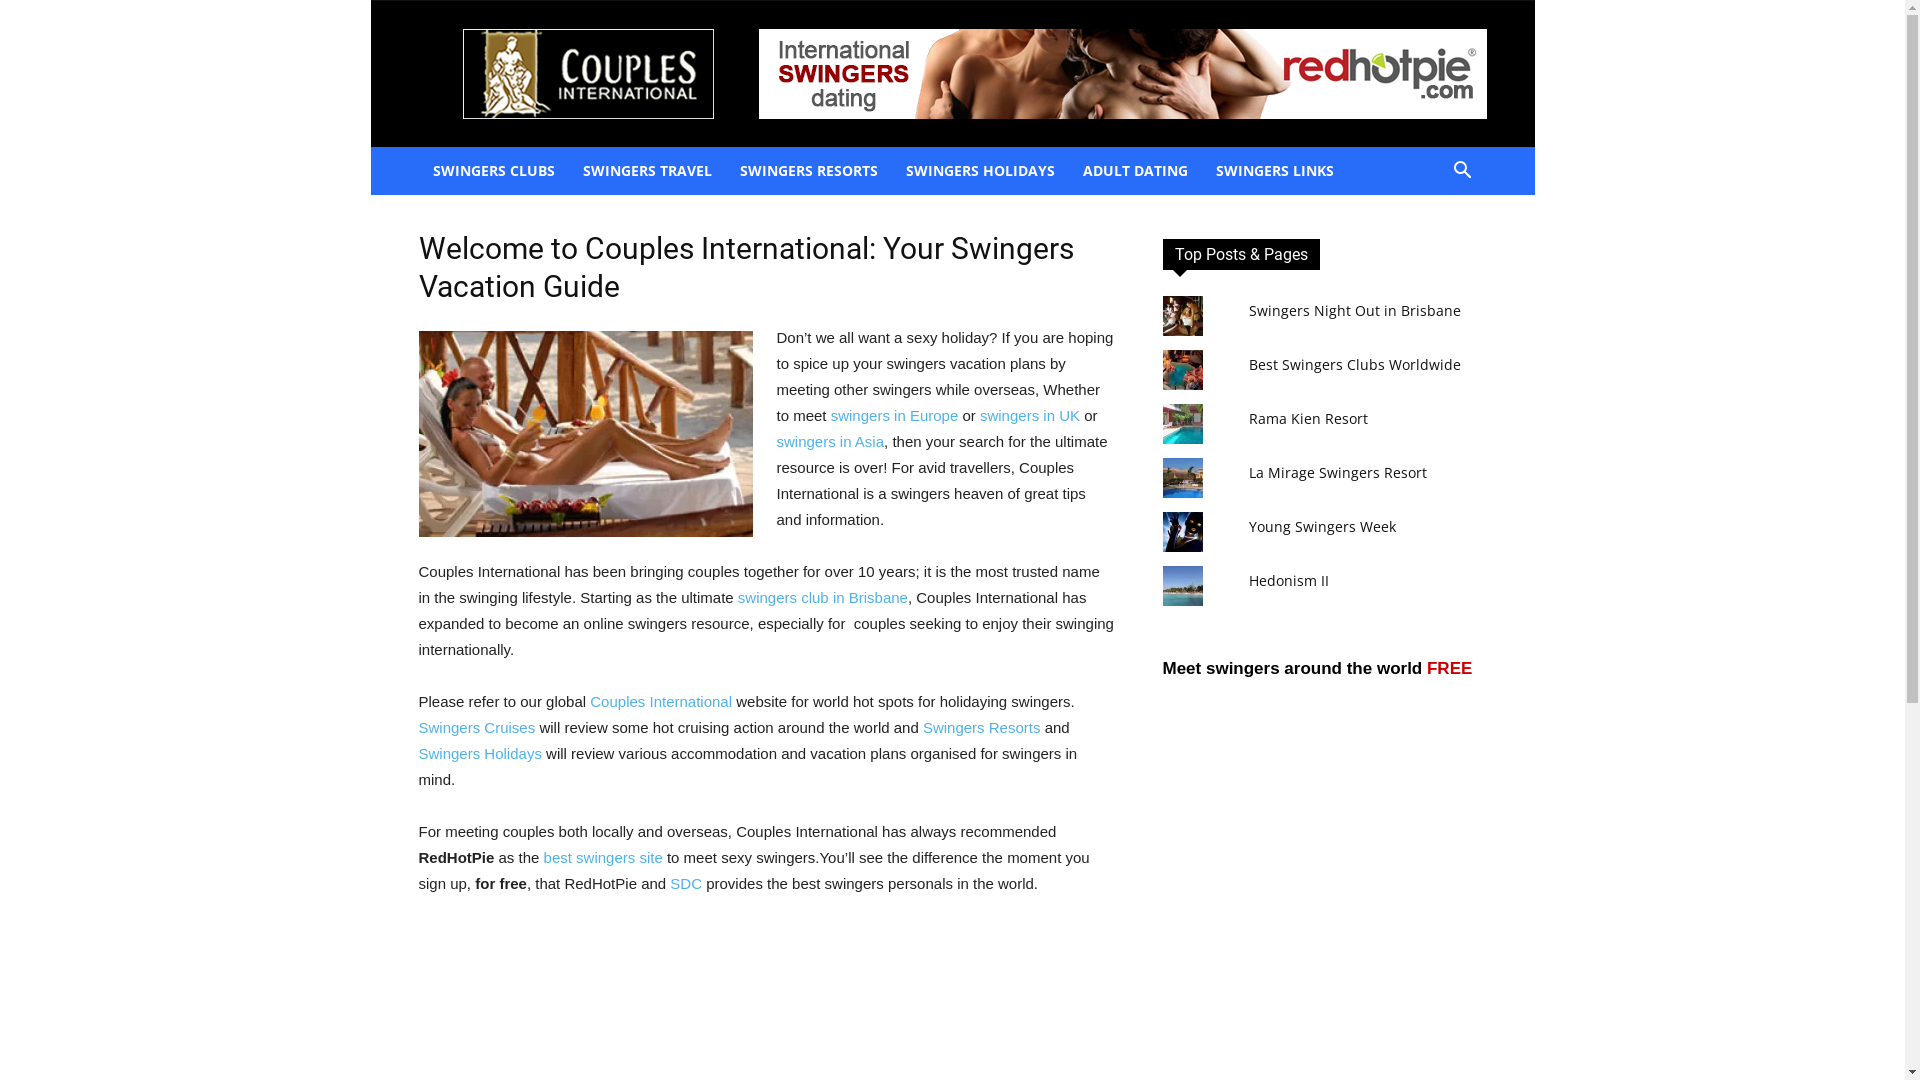 The width and height of the screenshot is (1920, 1080). I want to click on SDC, so click(686, 884).